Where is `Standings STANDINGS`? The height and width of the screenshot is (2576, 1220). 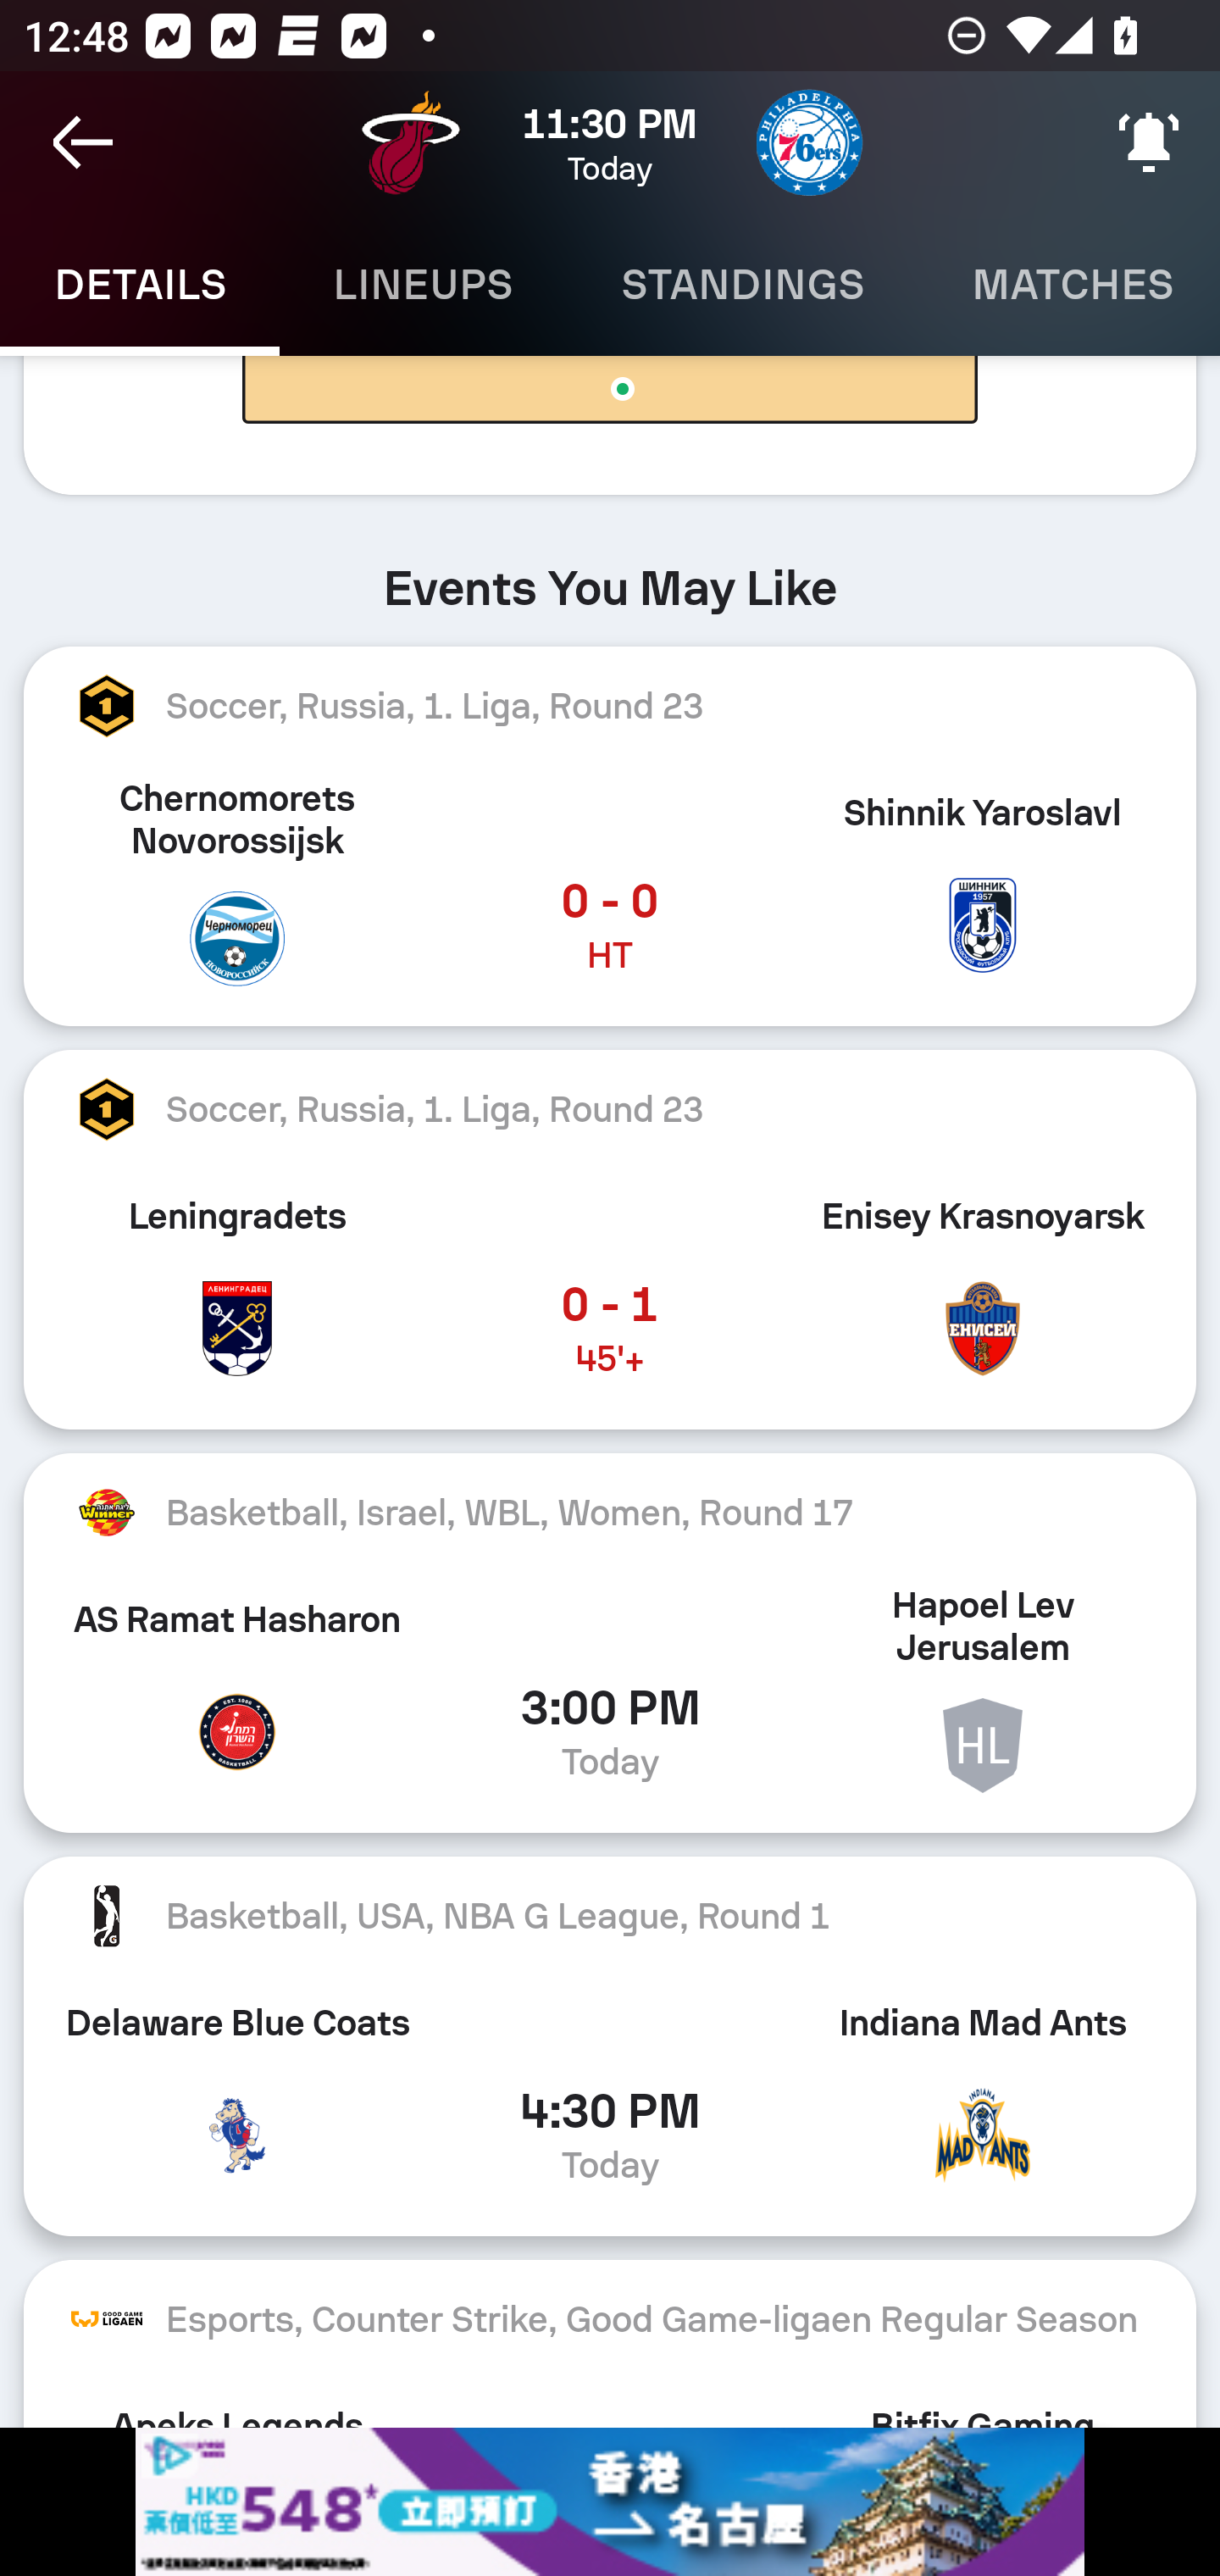 Standings STANDINGS is located at coordinates (742, 285).